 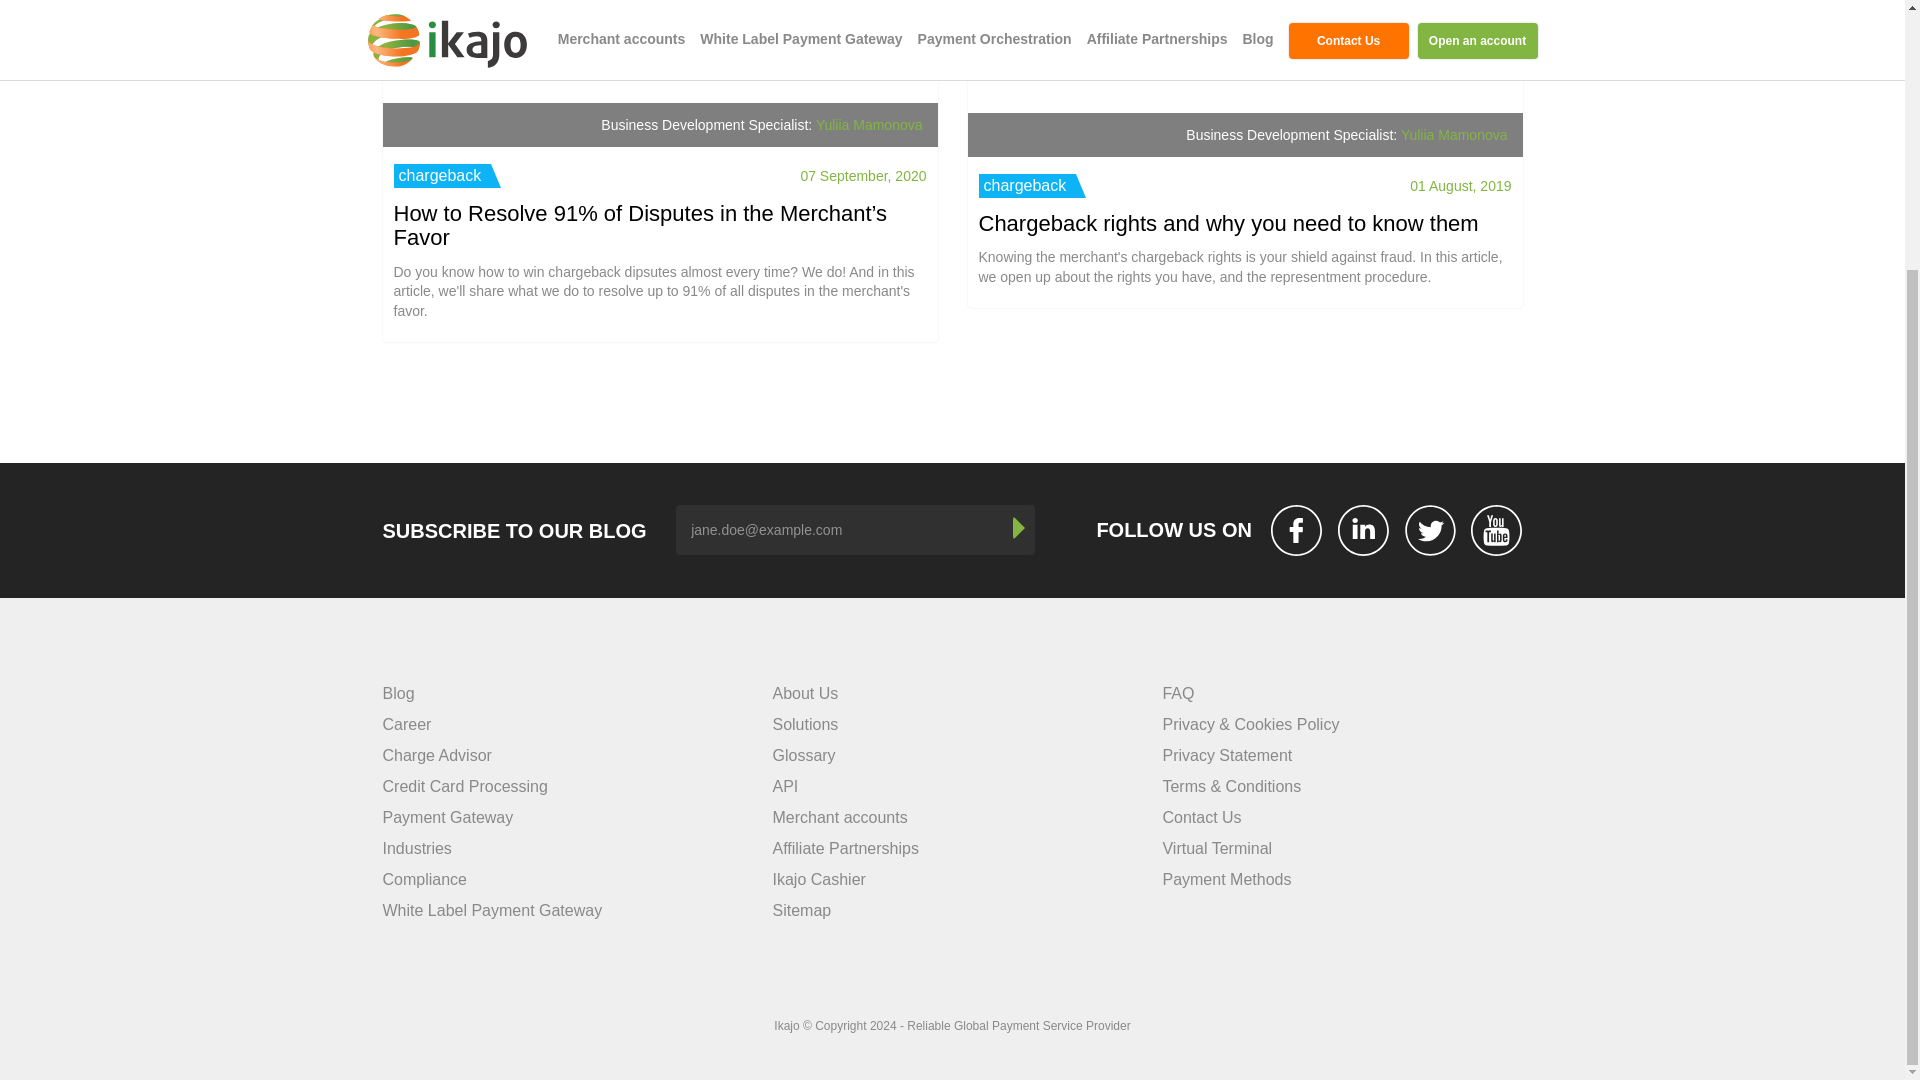 I want to click on Compliance, so click(x=424, y=878).